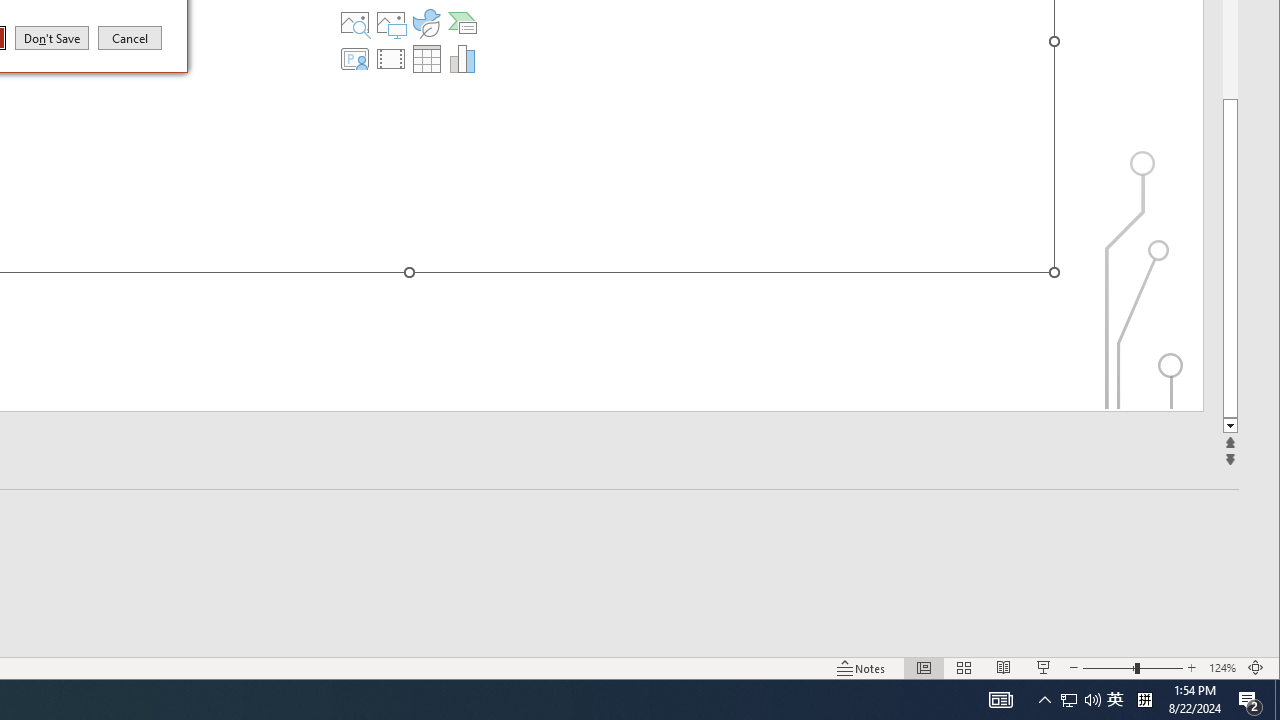 The height and width of the screenshot is (720, 1280). Describe the element at coordinates (1230, 426) in the screenshot. I see `Line down` at that location.